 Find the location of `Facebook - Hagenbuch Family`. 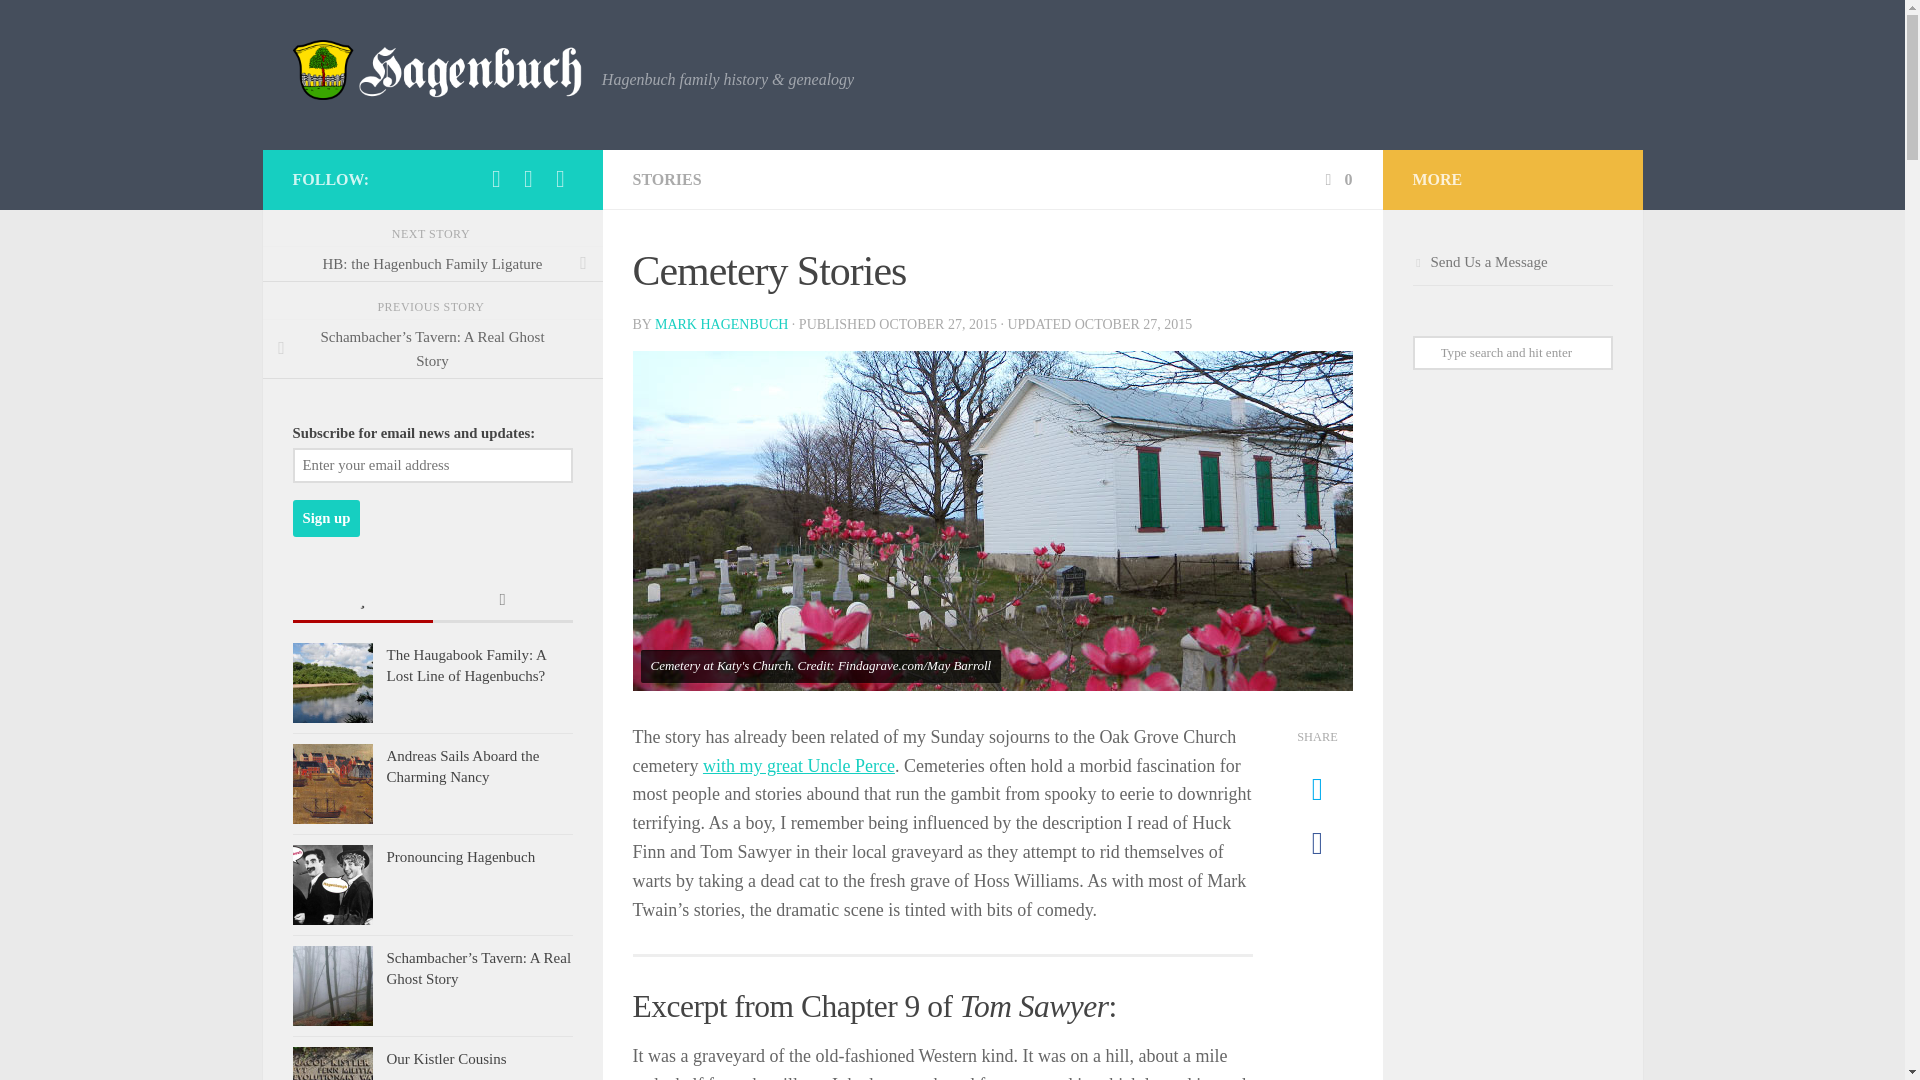

Facebook - Hagenbuch Family is located at coordinates (496, 179).